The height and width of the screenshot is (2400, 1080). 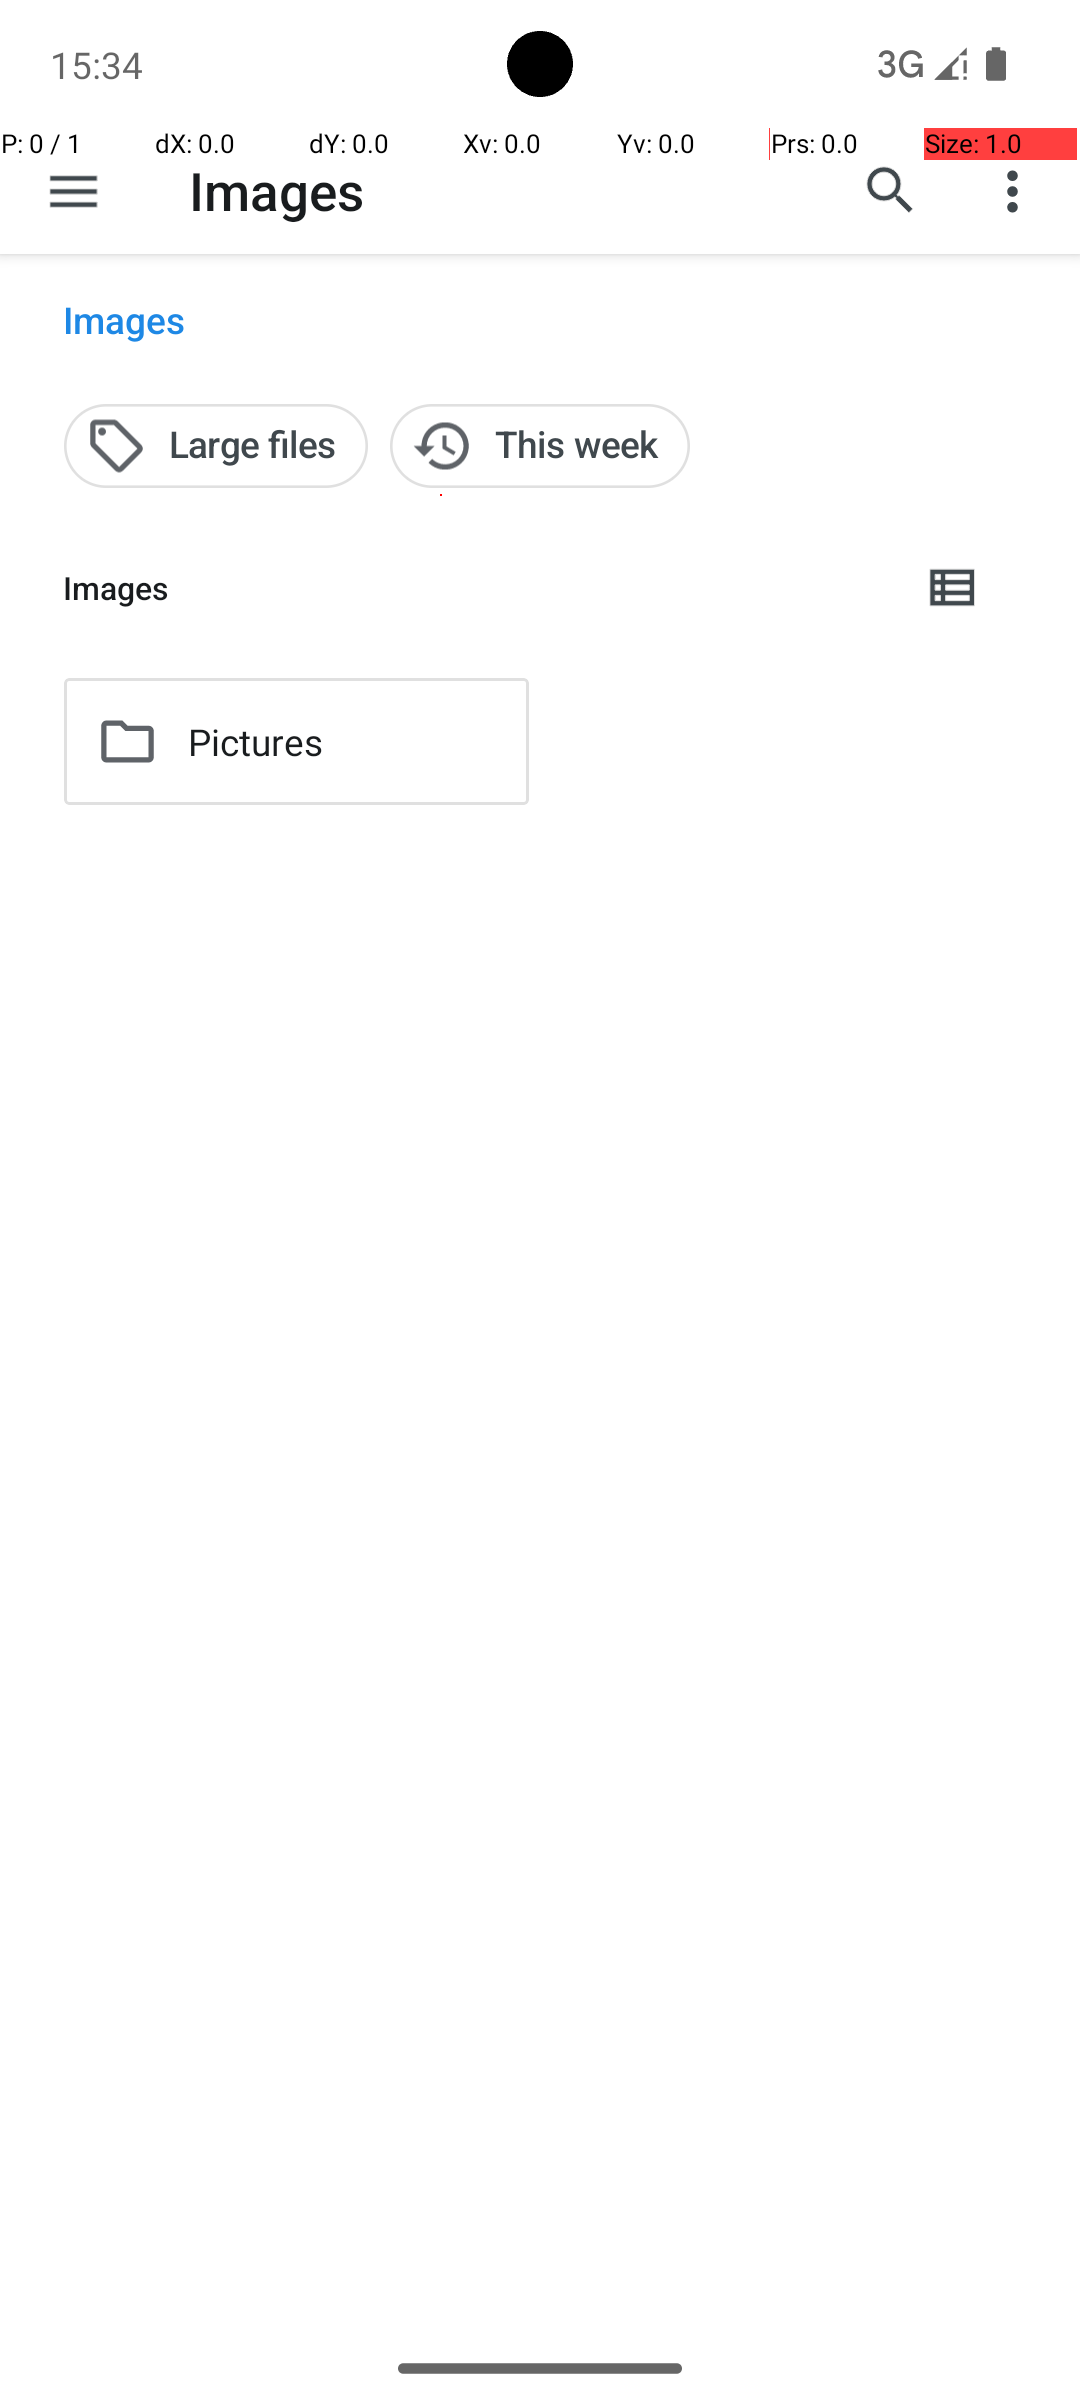 What do you see at coordinates (216, 446) in the screenshot?
I see `Large files` at bounding box center [216, 446].